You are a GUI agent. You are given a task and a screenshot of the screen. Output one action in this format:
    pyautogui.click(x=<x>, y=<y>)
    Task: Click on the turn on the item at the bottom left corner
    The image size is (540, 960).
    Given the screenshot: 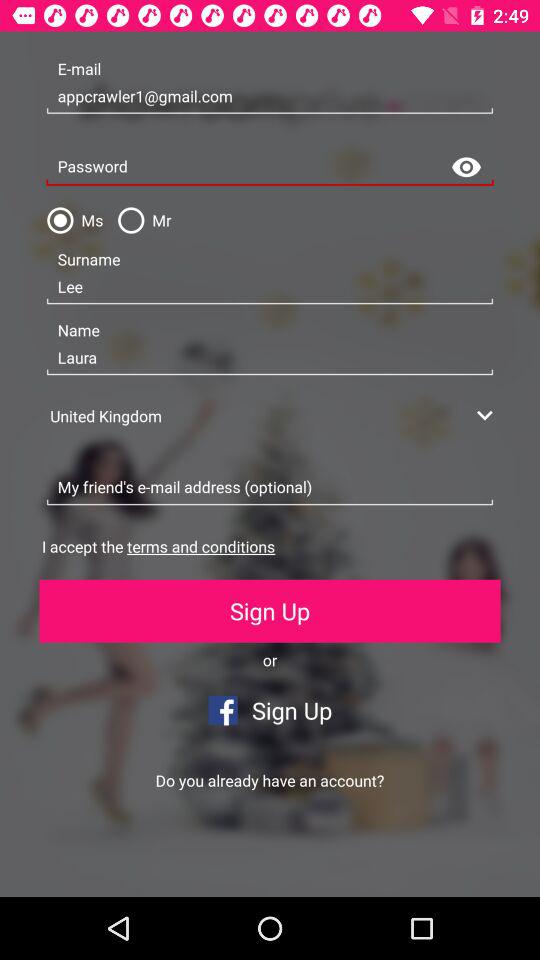 What is the action you would take?
    pyautogui.click(x=135, y=864)
    